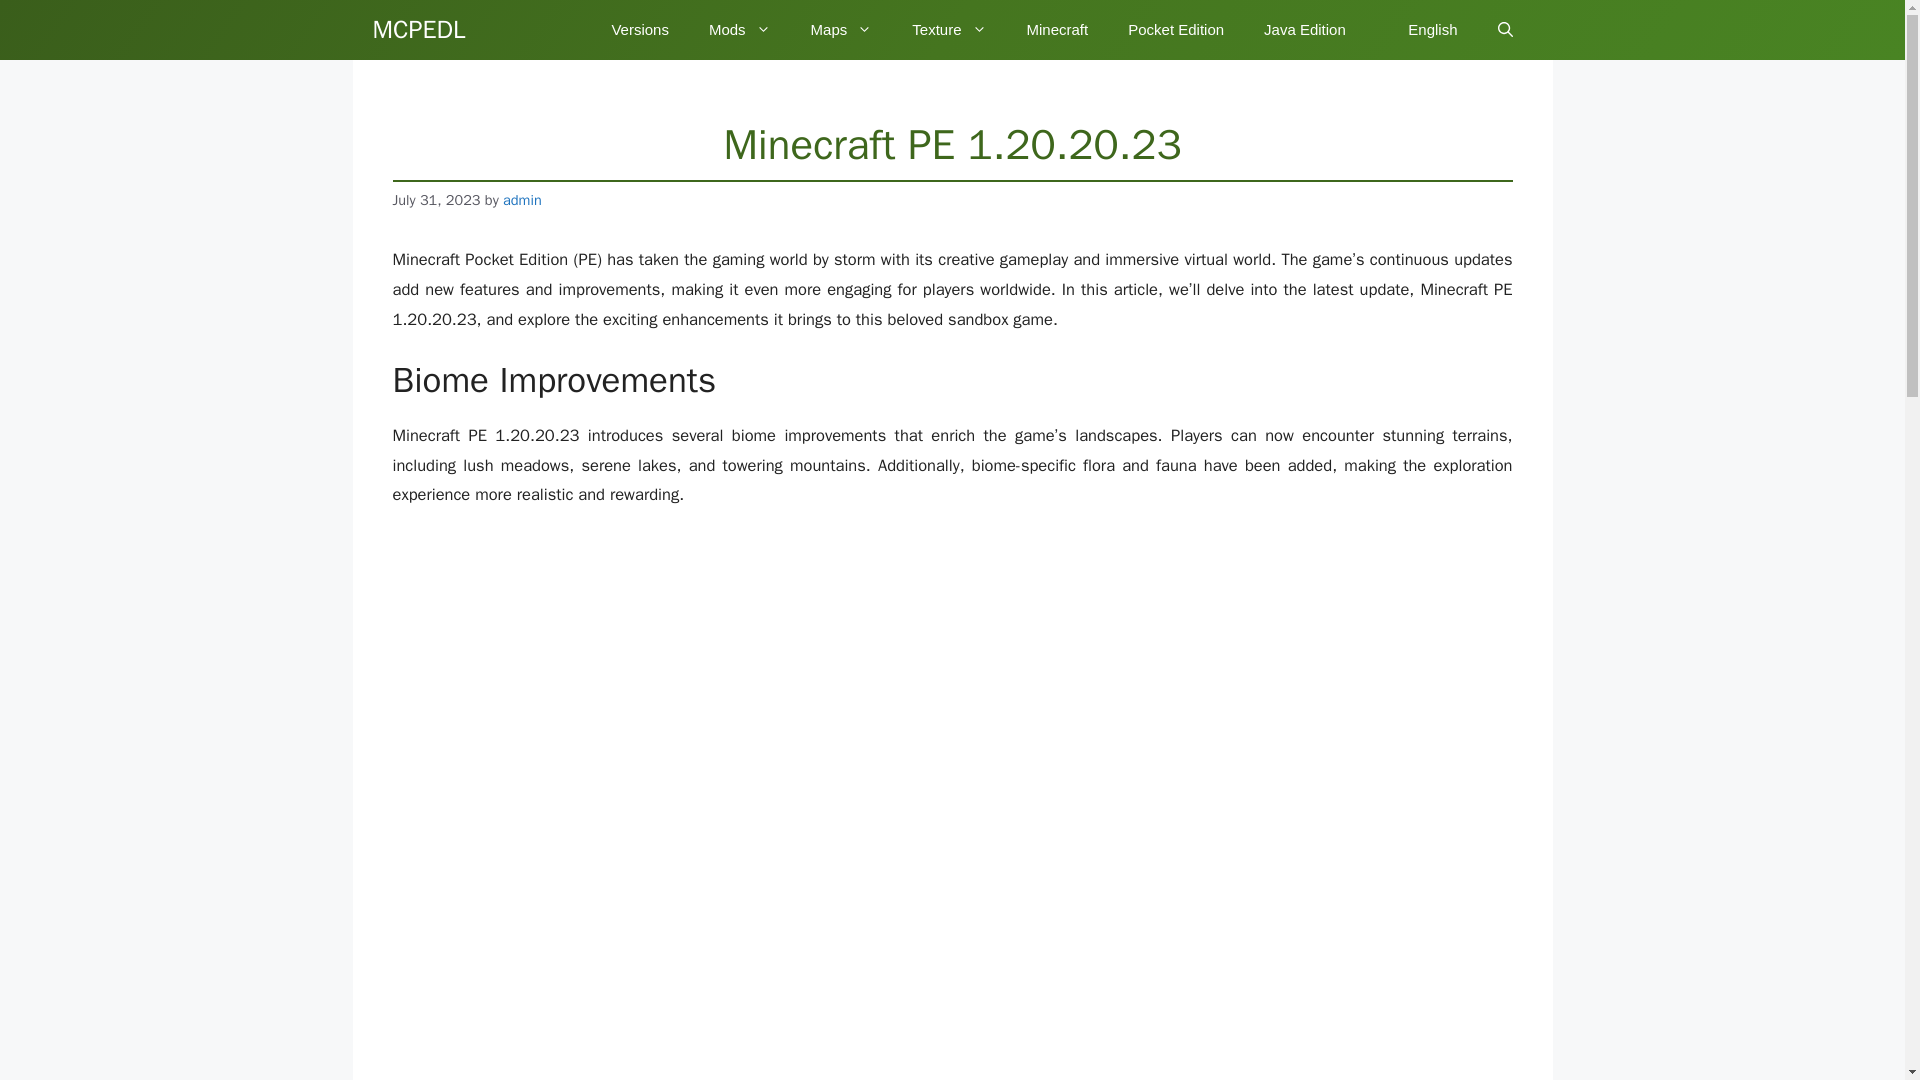 This screenshot has width=1920, height=1080. I want to click on Versions, so click(640, 30).